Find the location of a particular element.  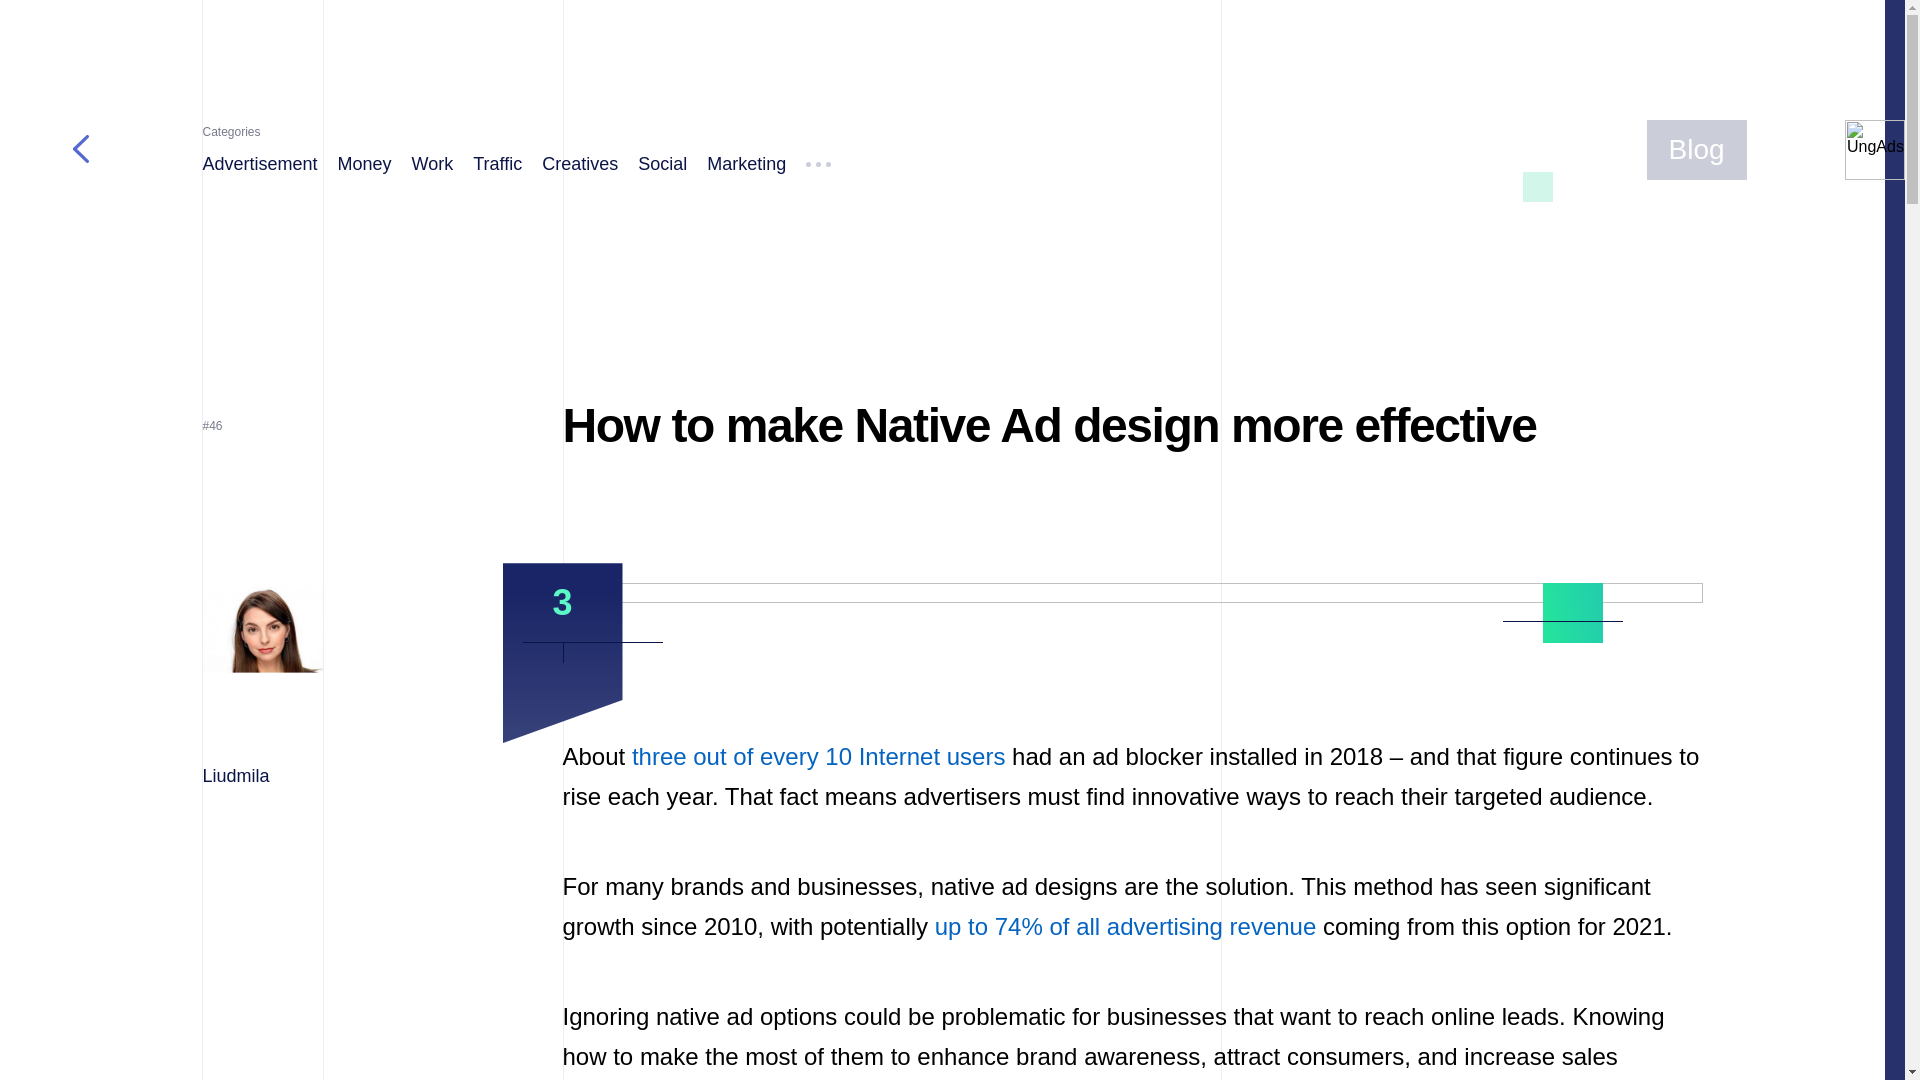

Marketing is located at coordinates (746, 163).